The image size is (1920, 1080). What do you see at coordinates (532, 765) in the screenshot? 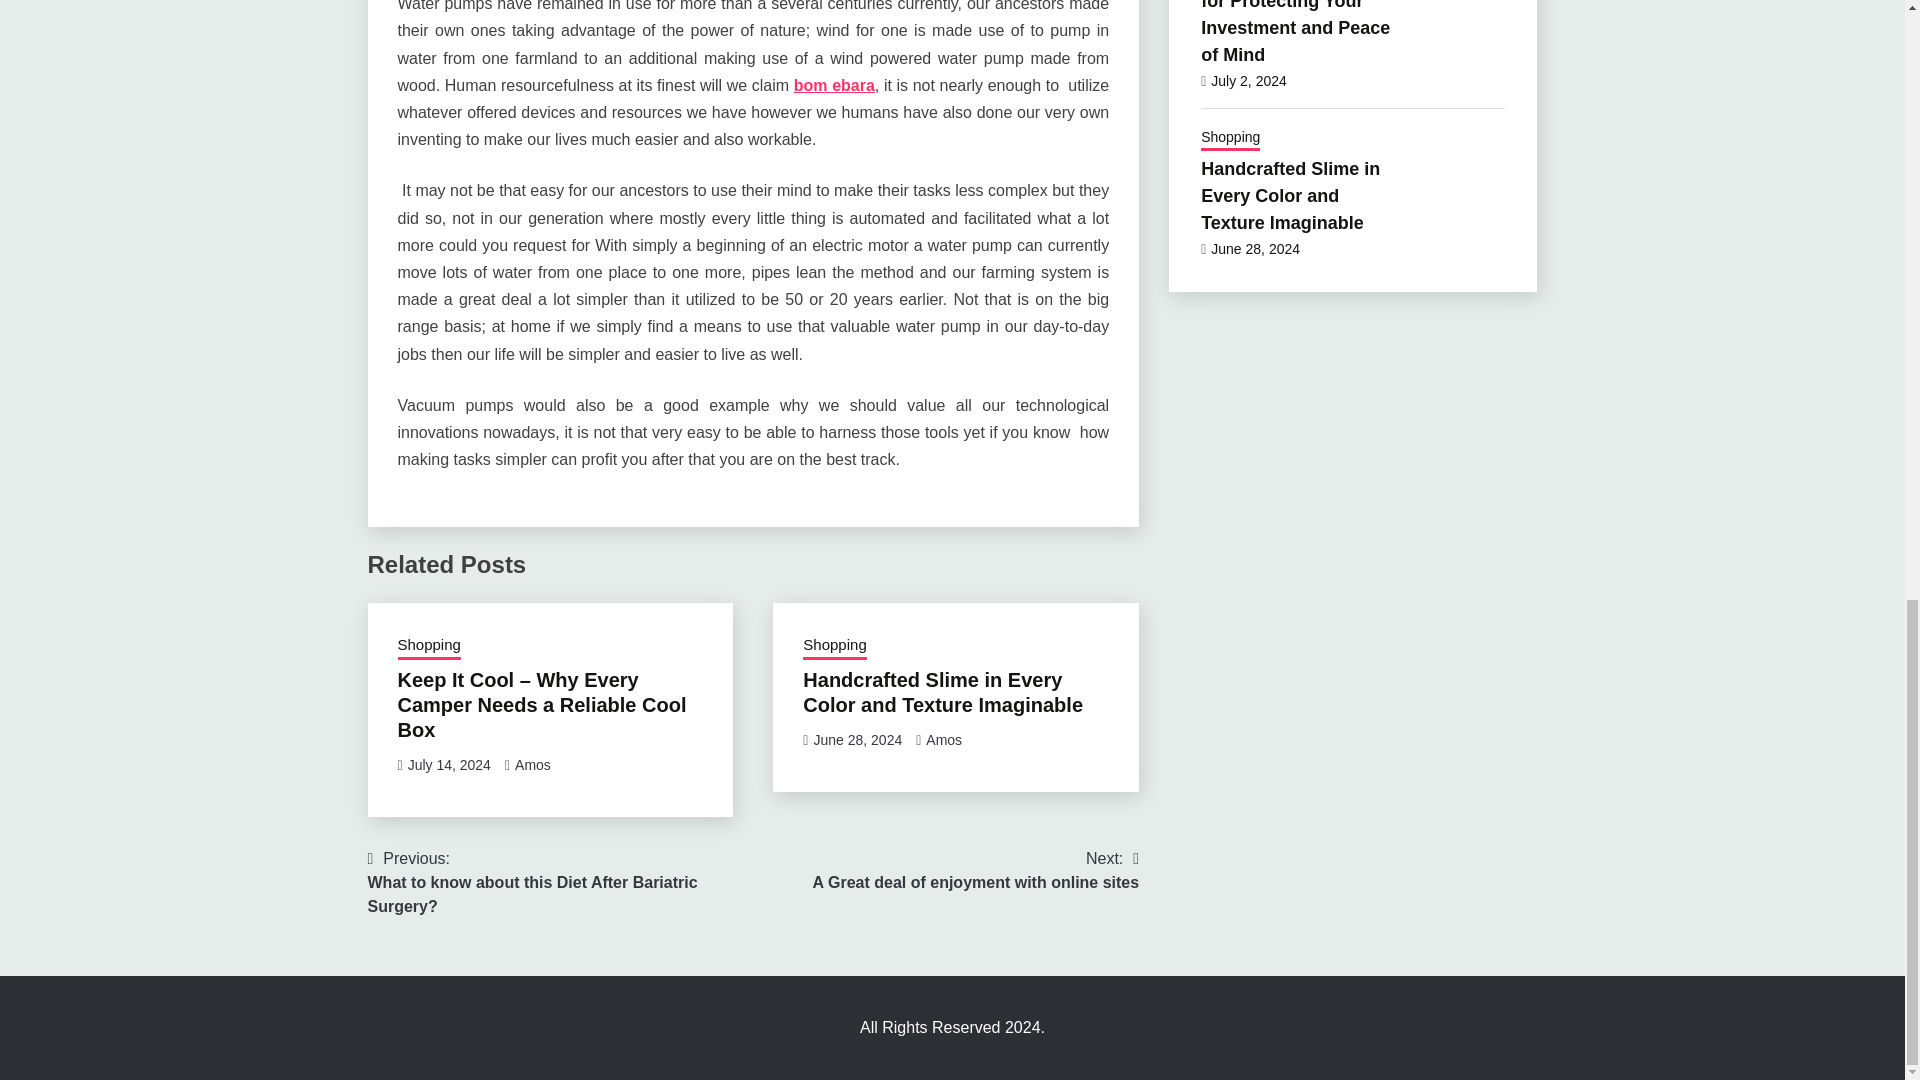
I see `June 28, 2024` at bounding box center [532, 765].